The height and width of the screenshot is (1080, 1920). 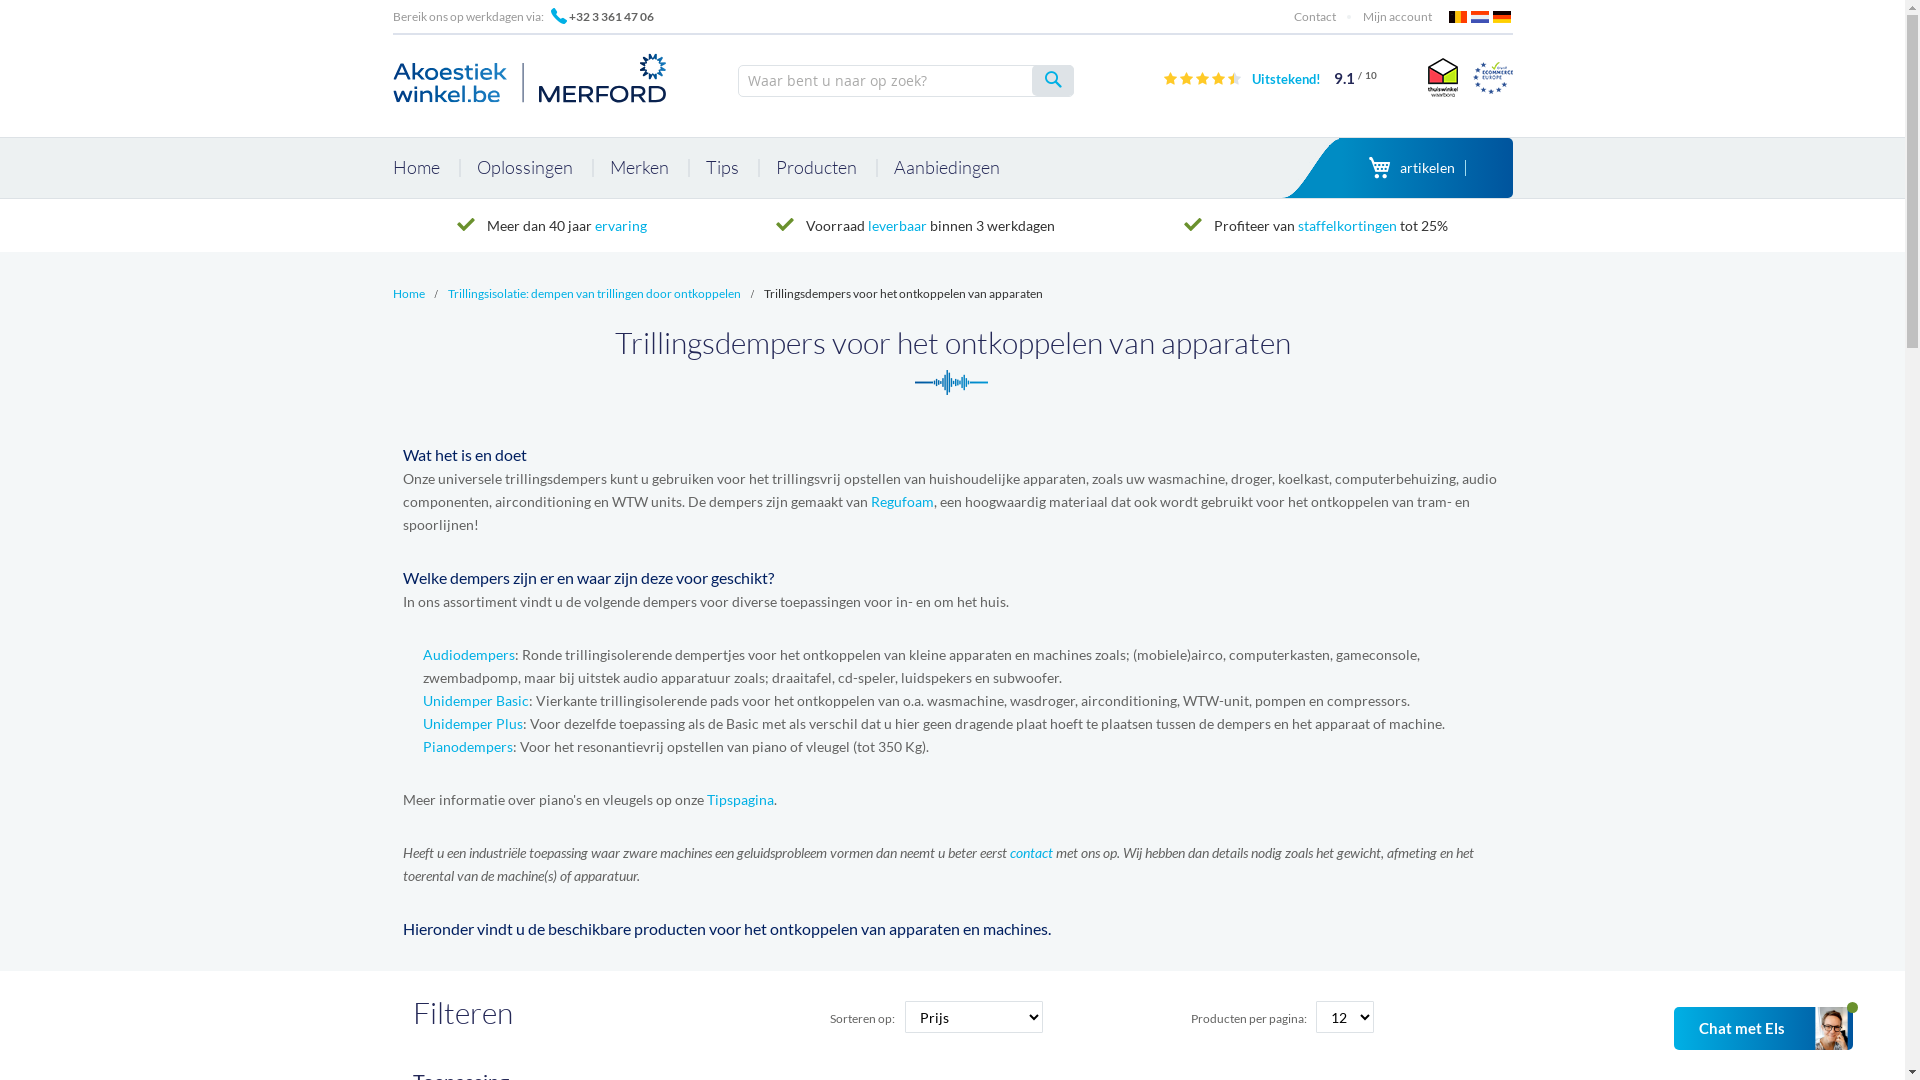 What do you see at coordinates (1314, 79) in the screenshot?
I see `Uitstekend! 9.1 / 10` at bounding box center [1314, 79].